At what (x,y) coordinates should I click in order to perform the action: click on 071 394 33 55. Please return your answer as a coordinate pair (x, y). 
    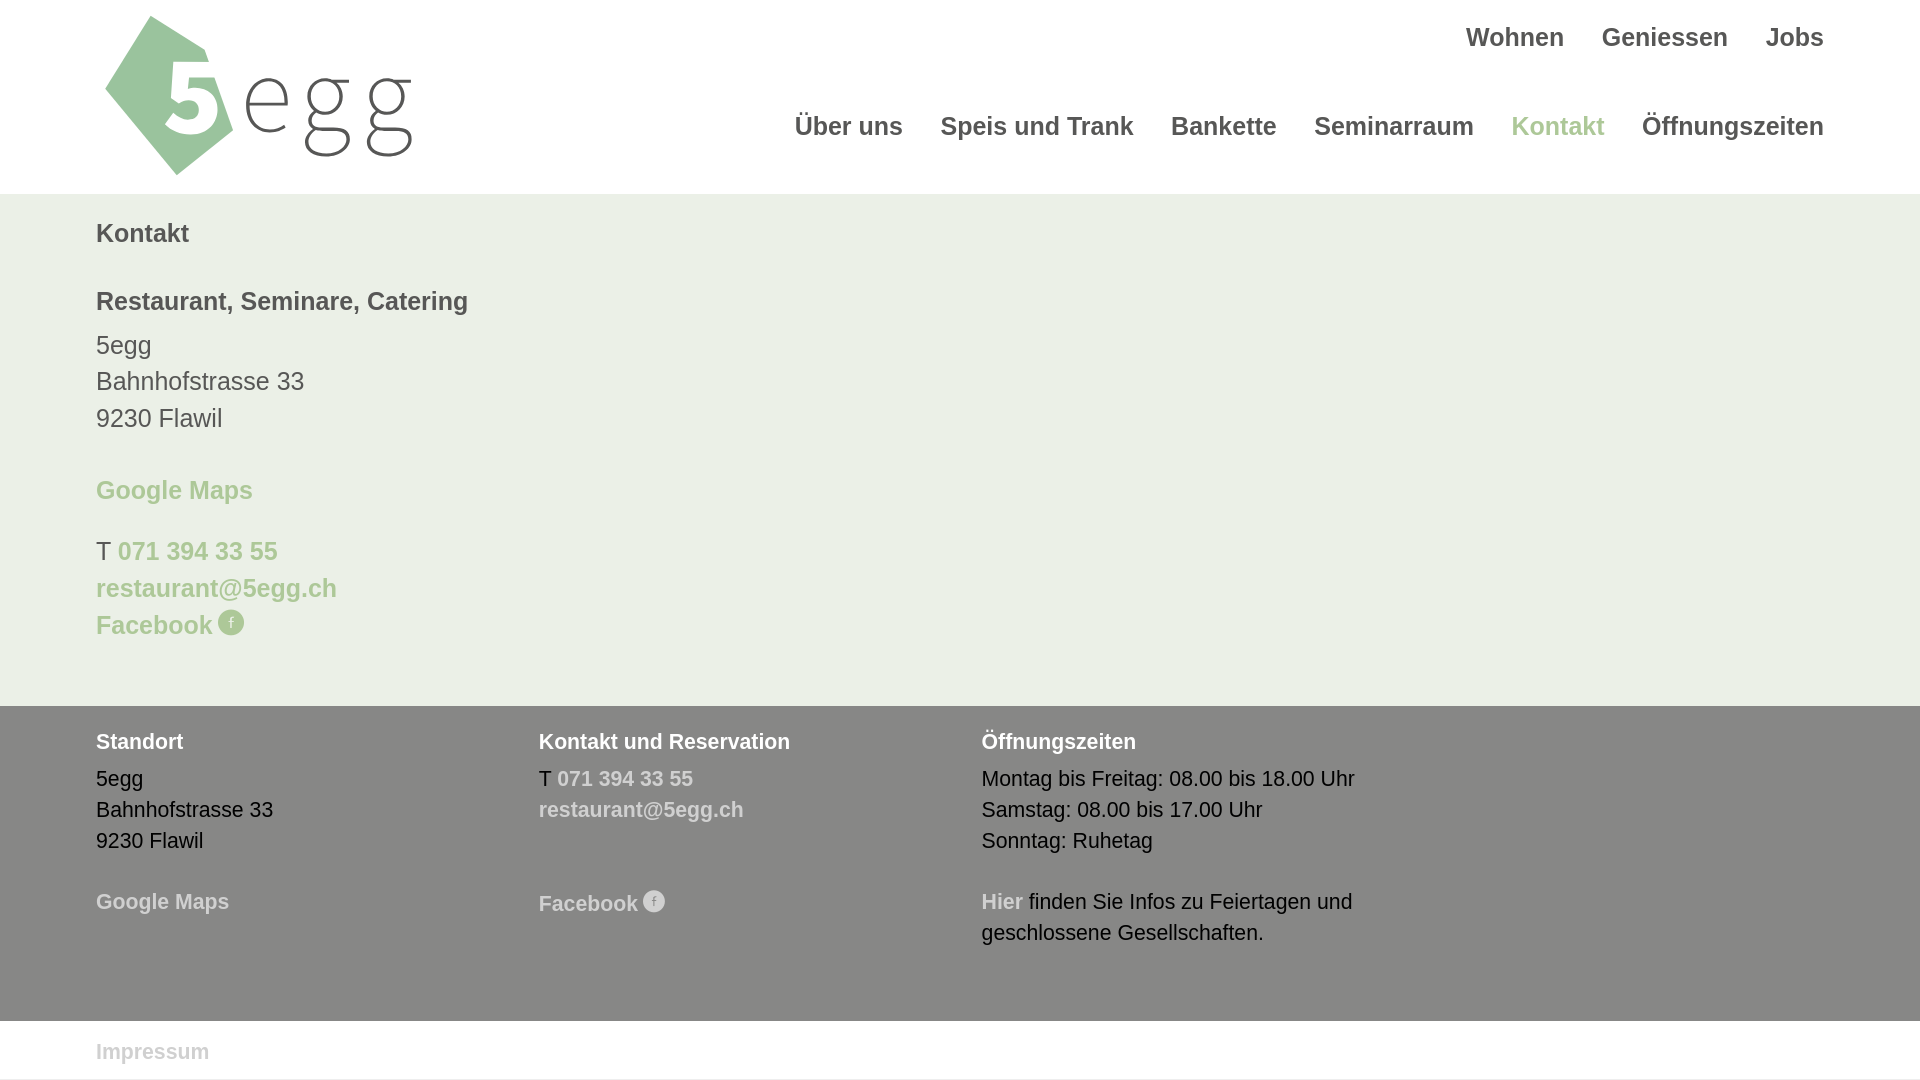
    Looking at the image, I should click on (198, 551).